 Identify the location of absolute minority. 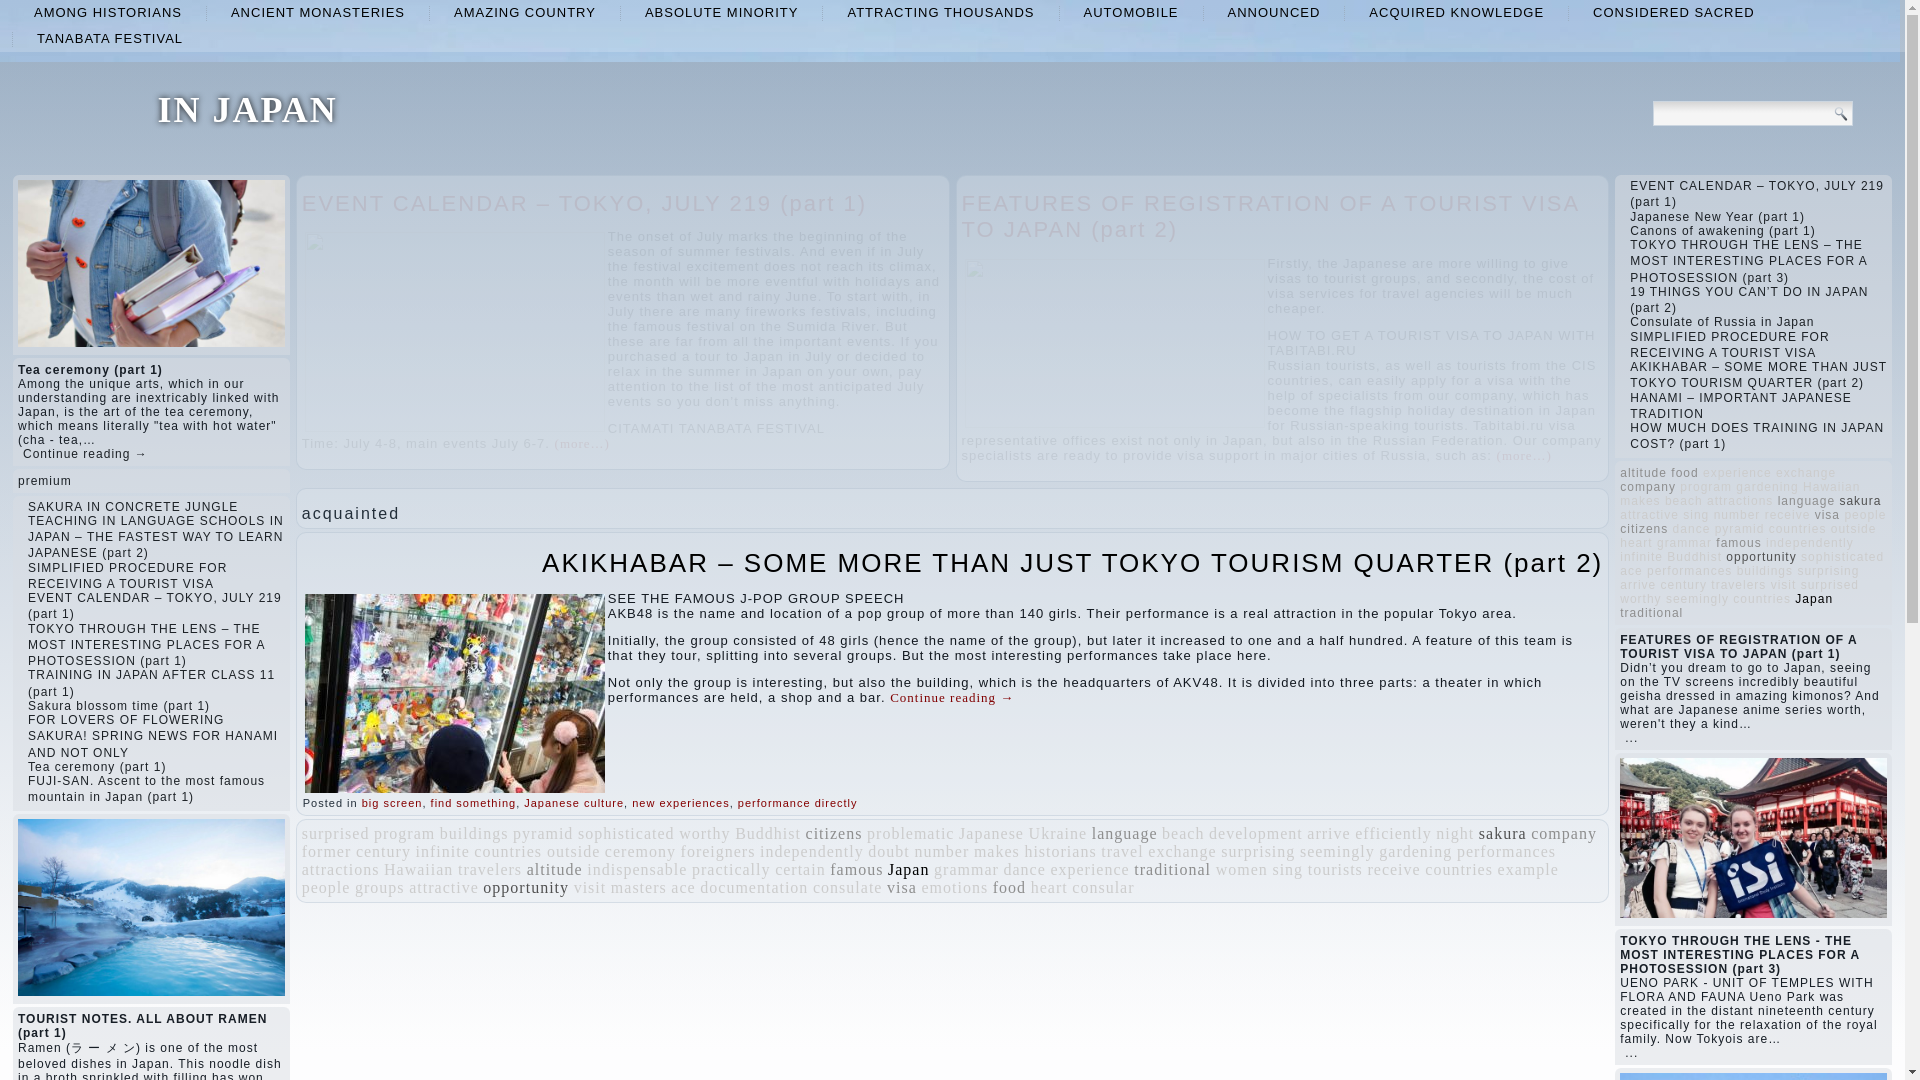
(722, 12).